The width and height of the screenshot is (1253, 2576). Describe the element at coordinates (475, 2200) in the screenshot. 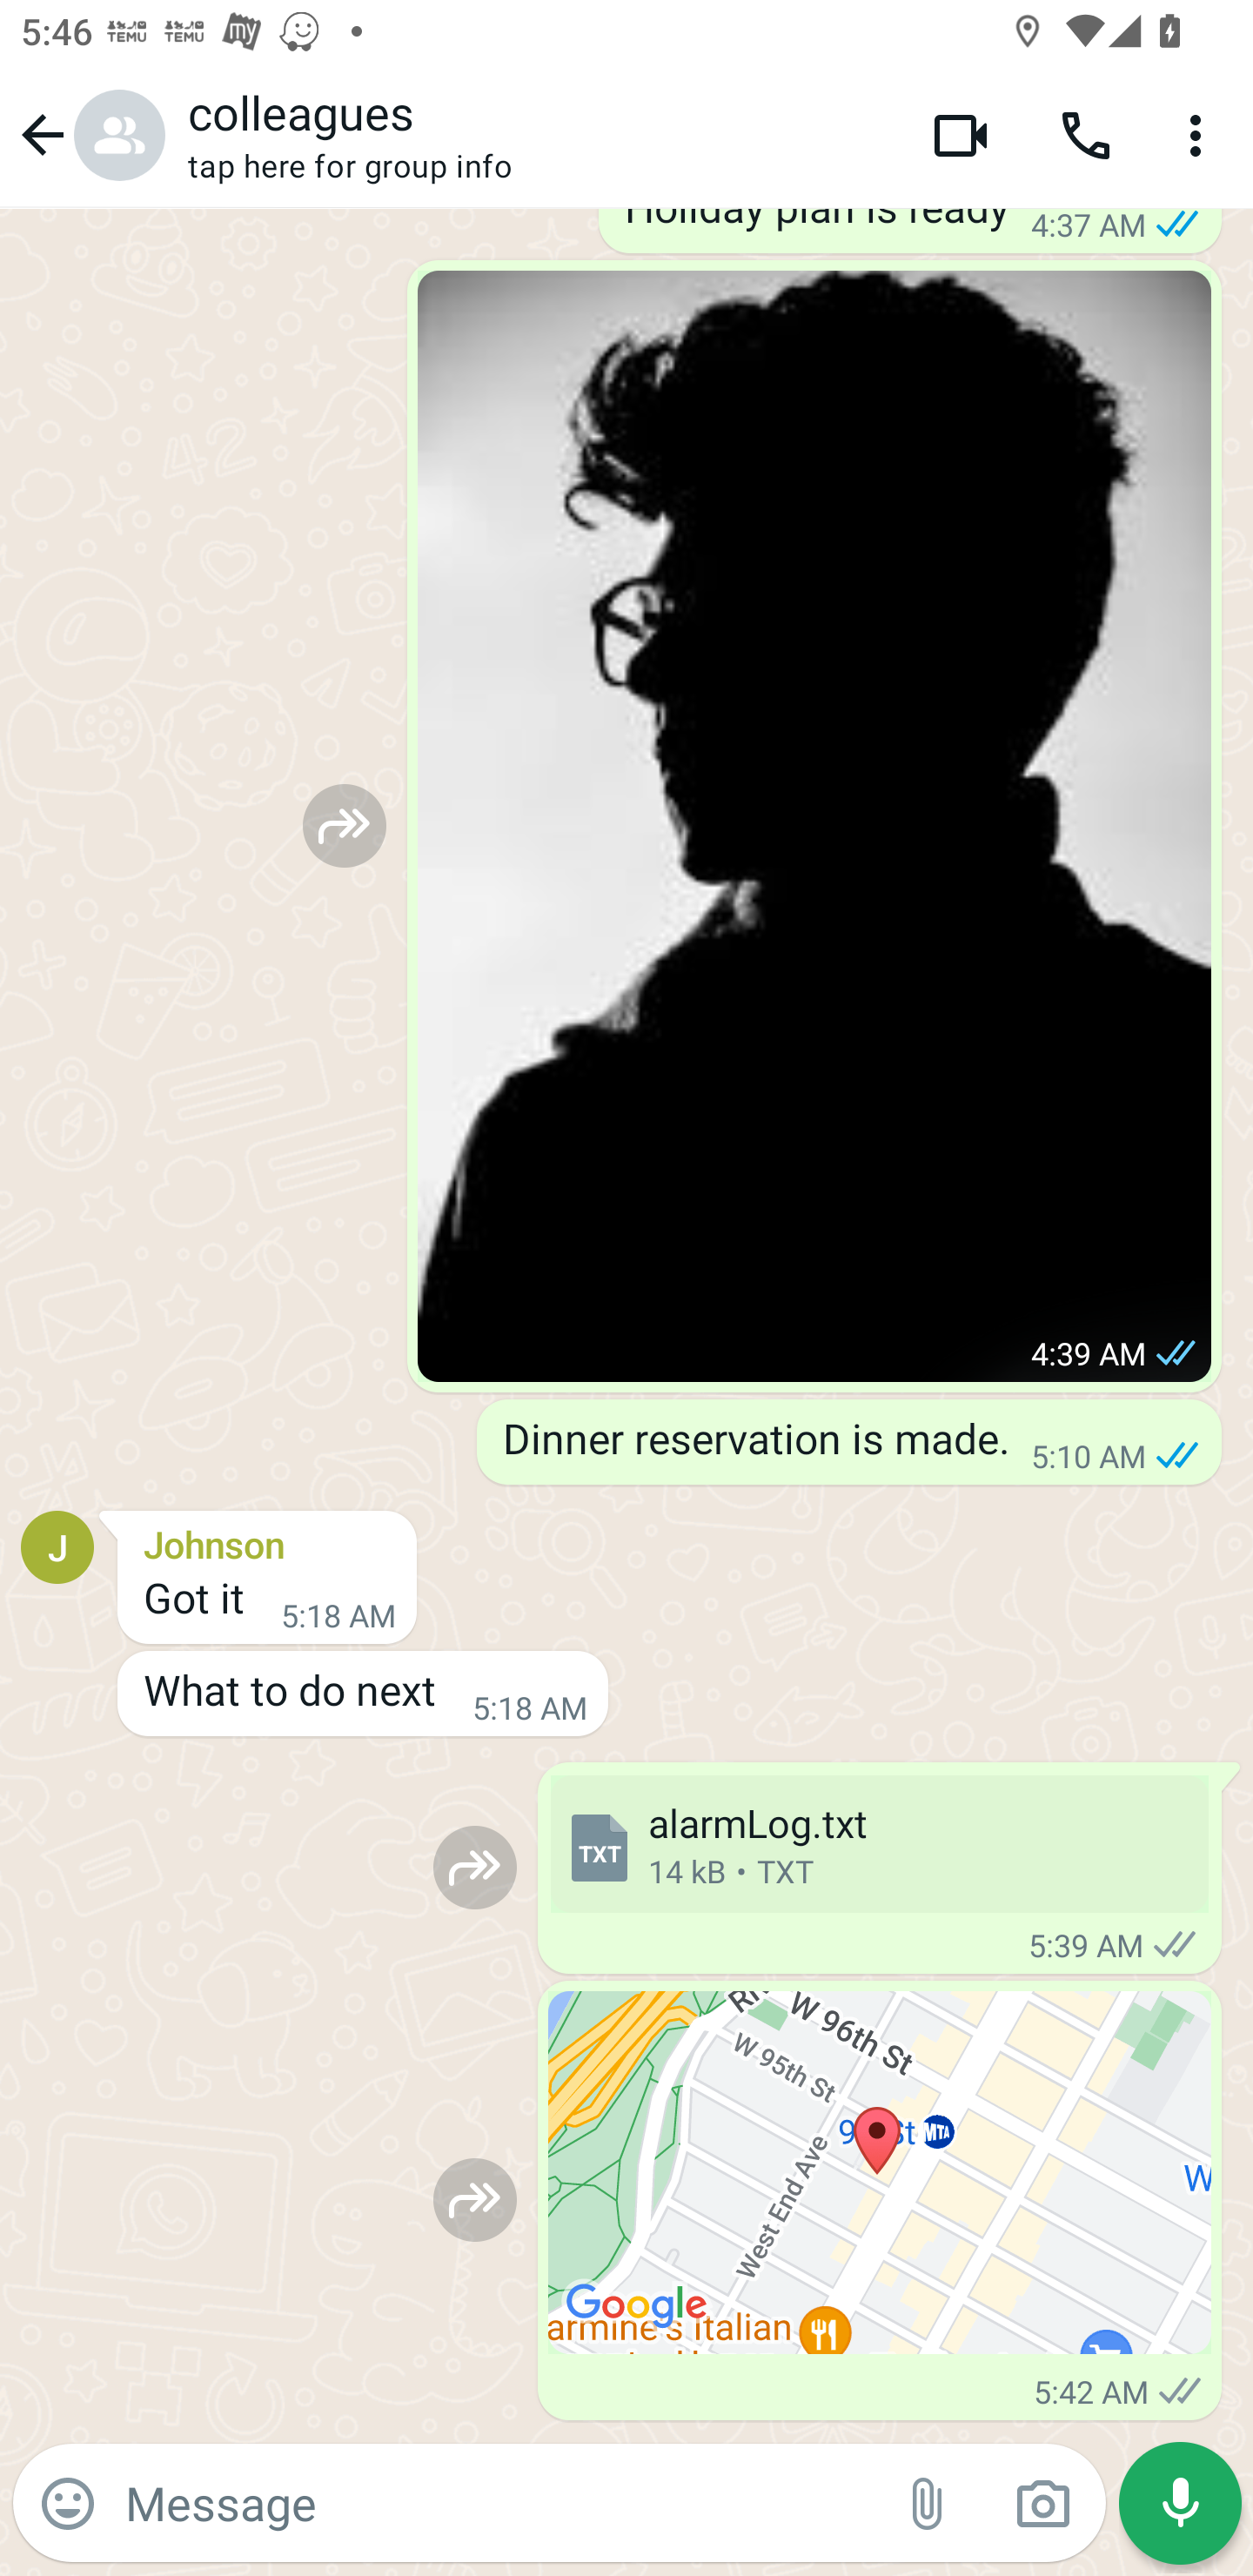

I see `Forward to…` at that location.